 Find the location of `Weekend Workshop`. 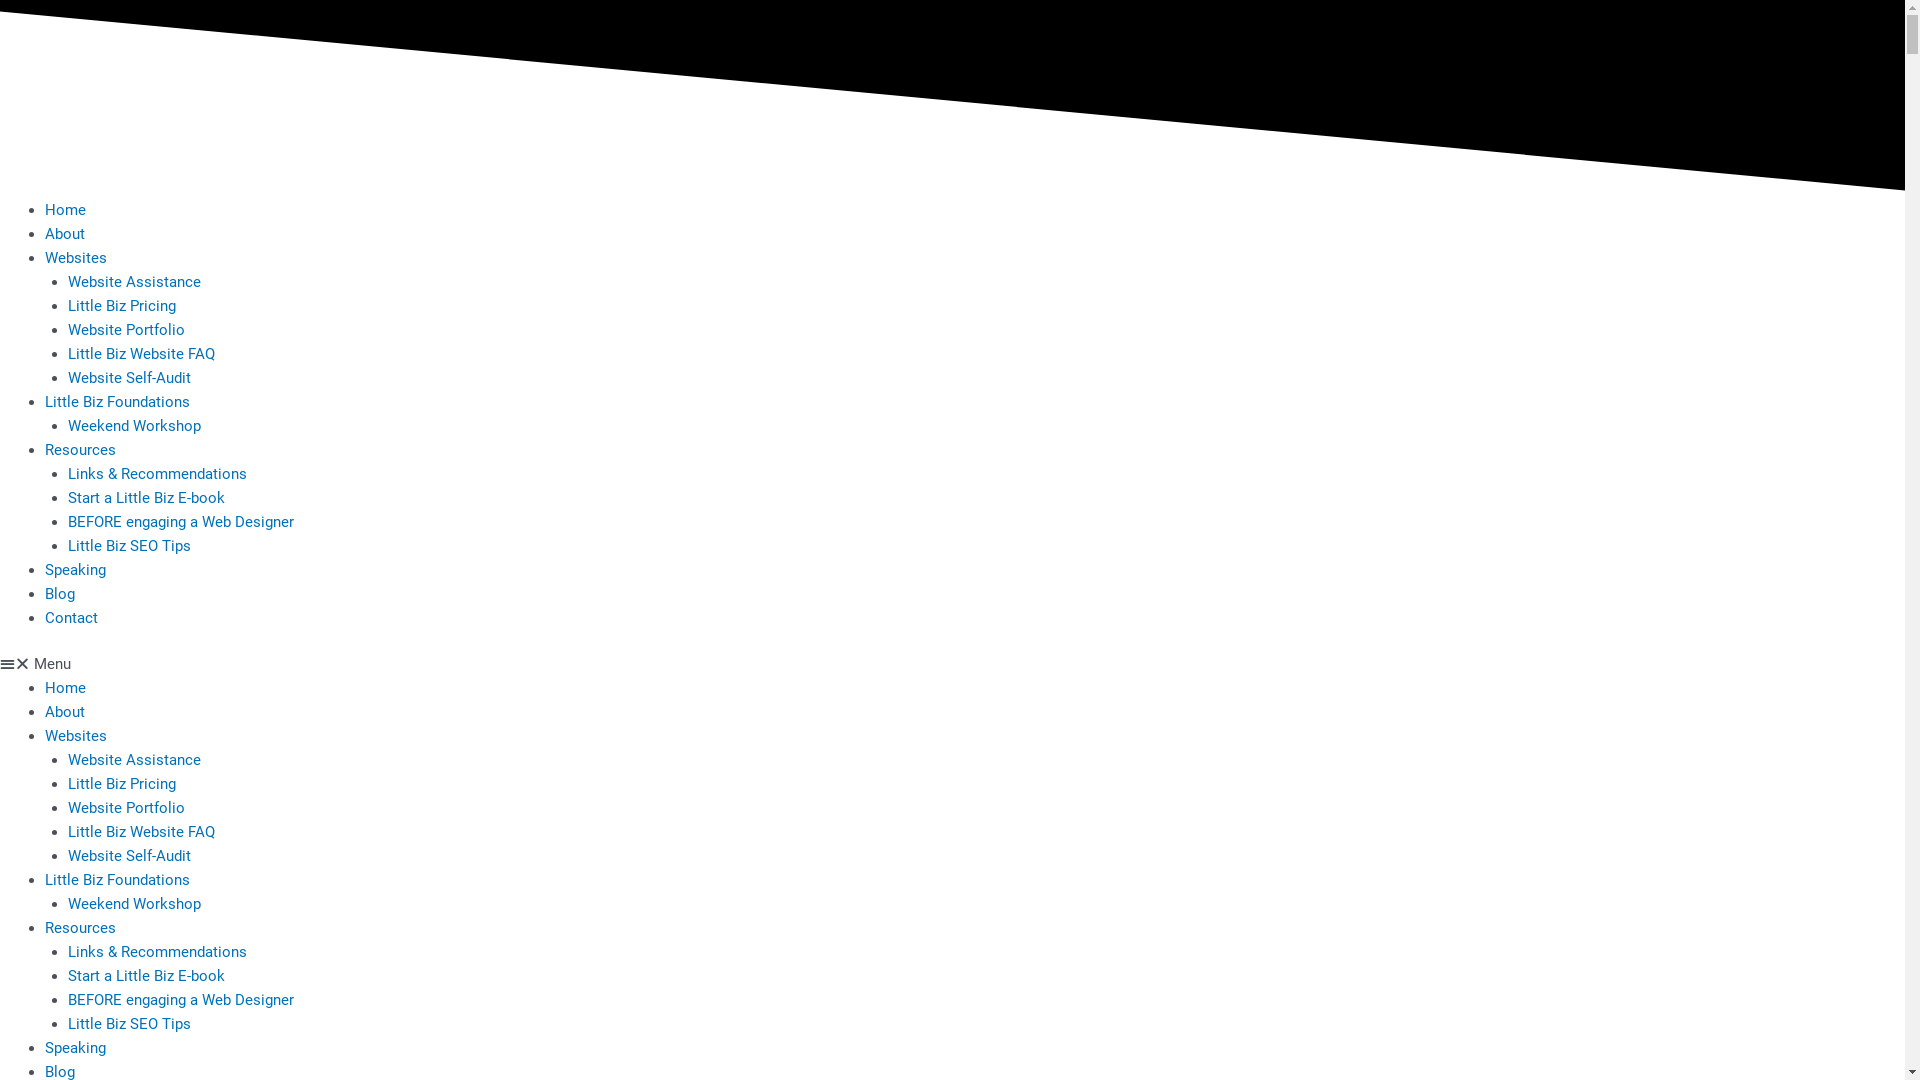

Weekend Workshop is located at coordinates (134, 904).